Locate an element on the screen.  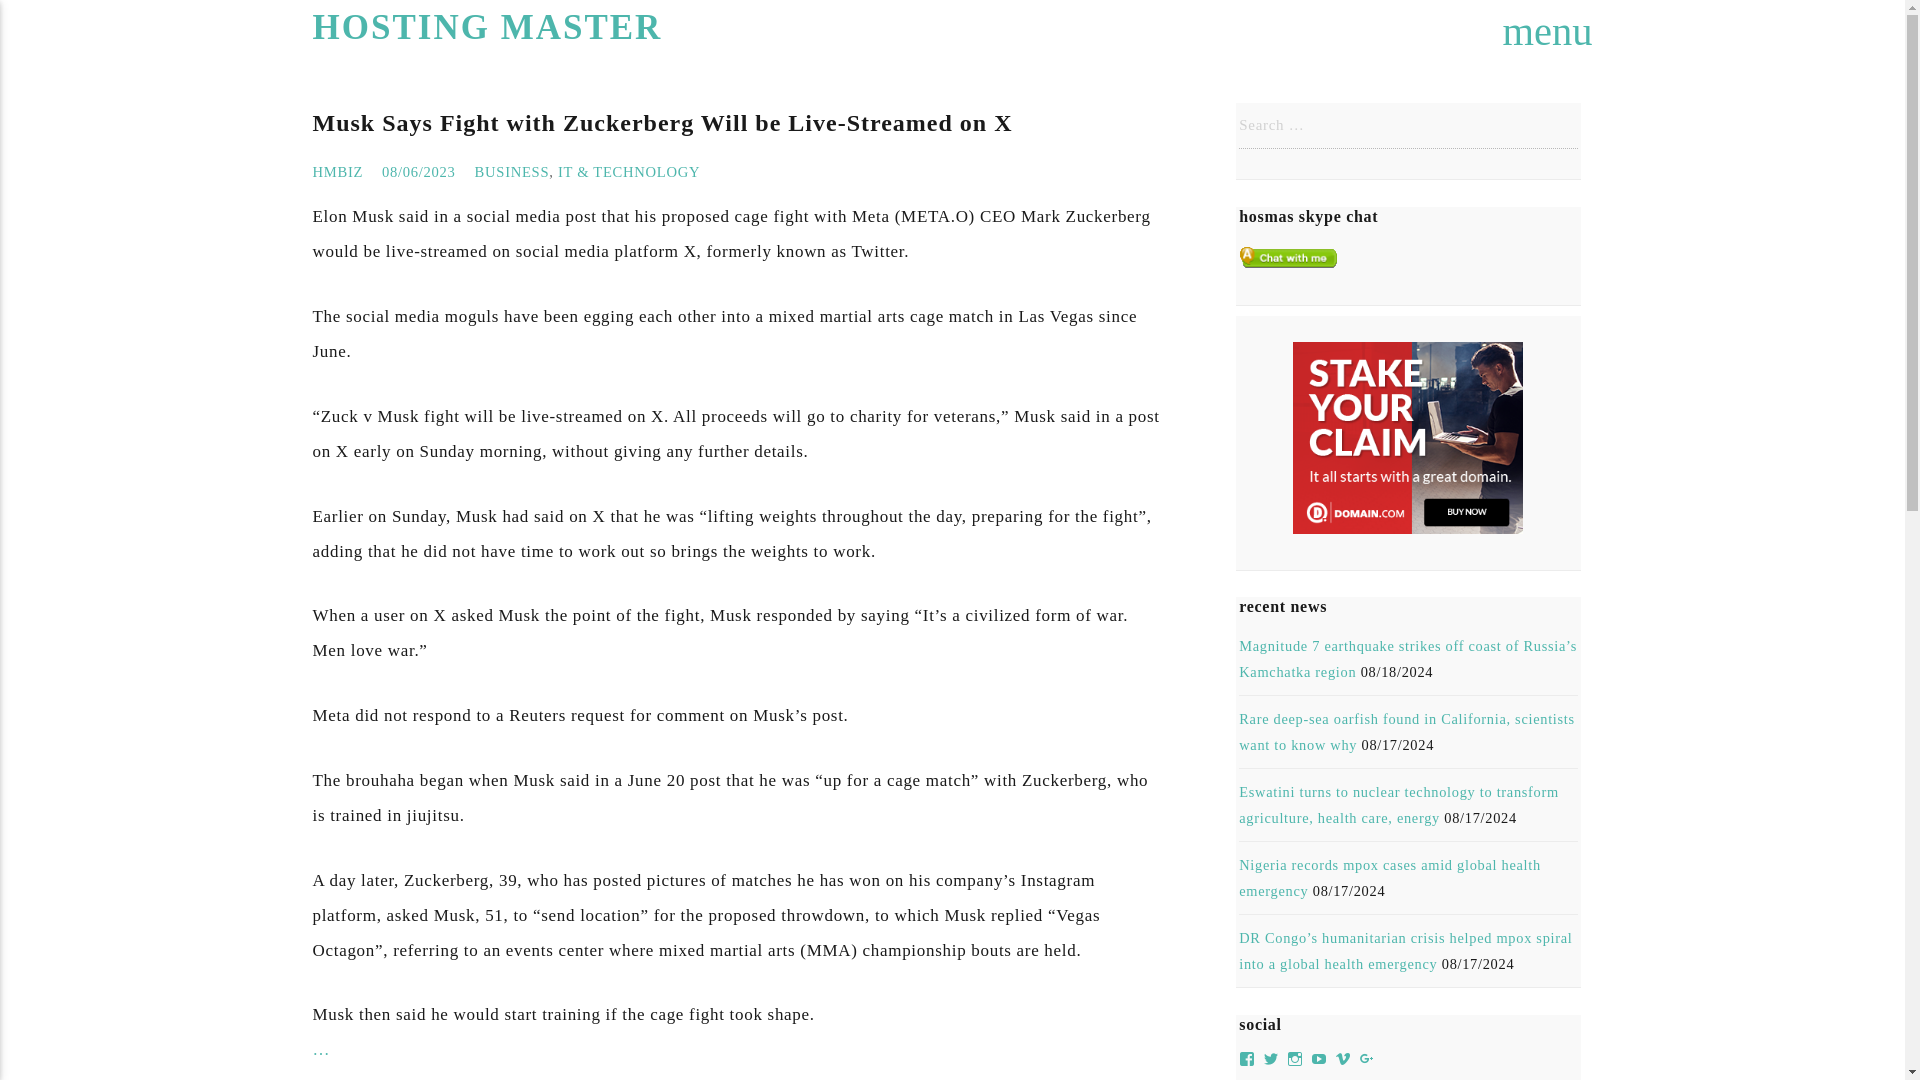
BUSINESS is located at coordinates (512, 172).